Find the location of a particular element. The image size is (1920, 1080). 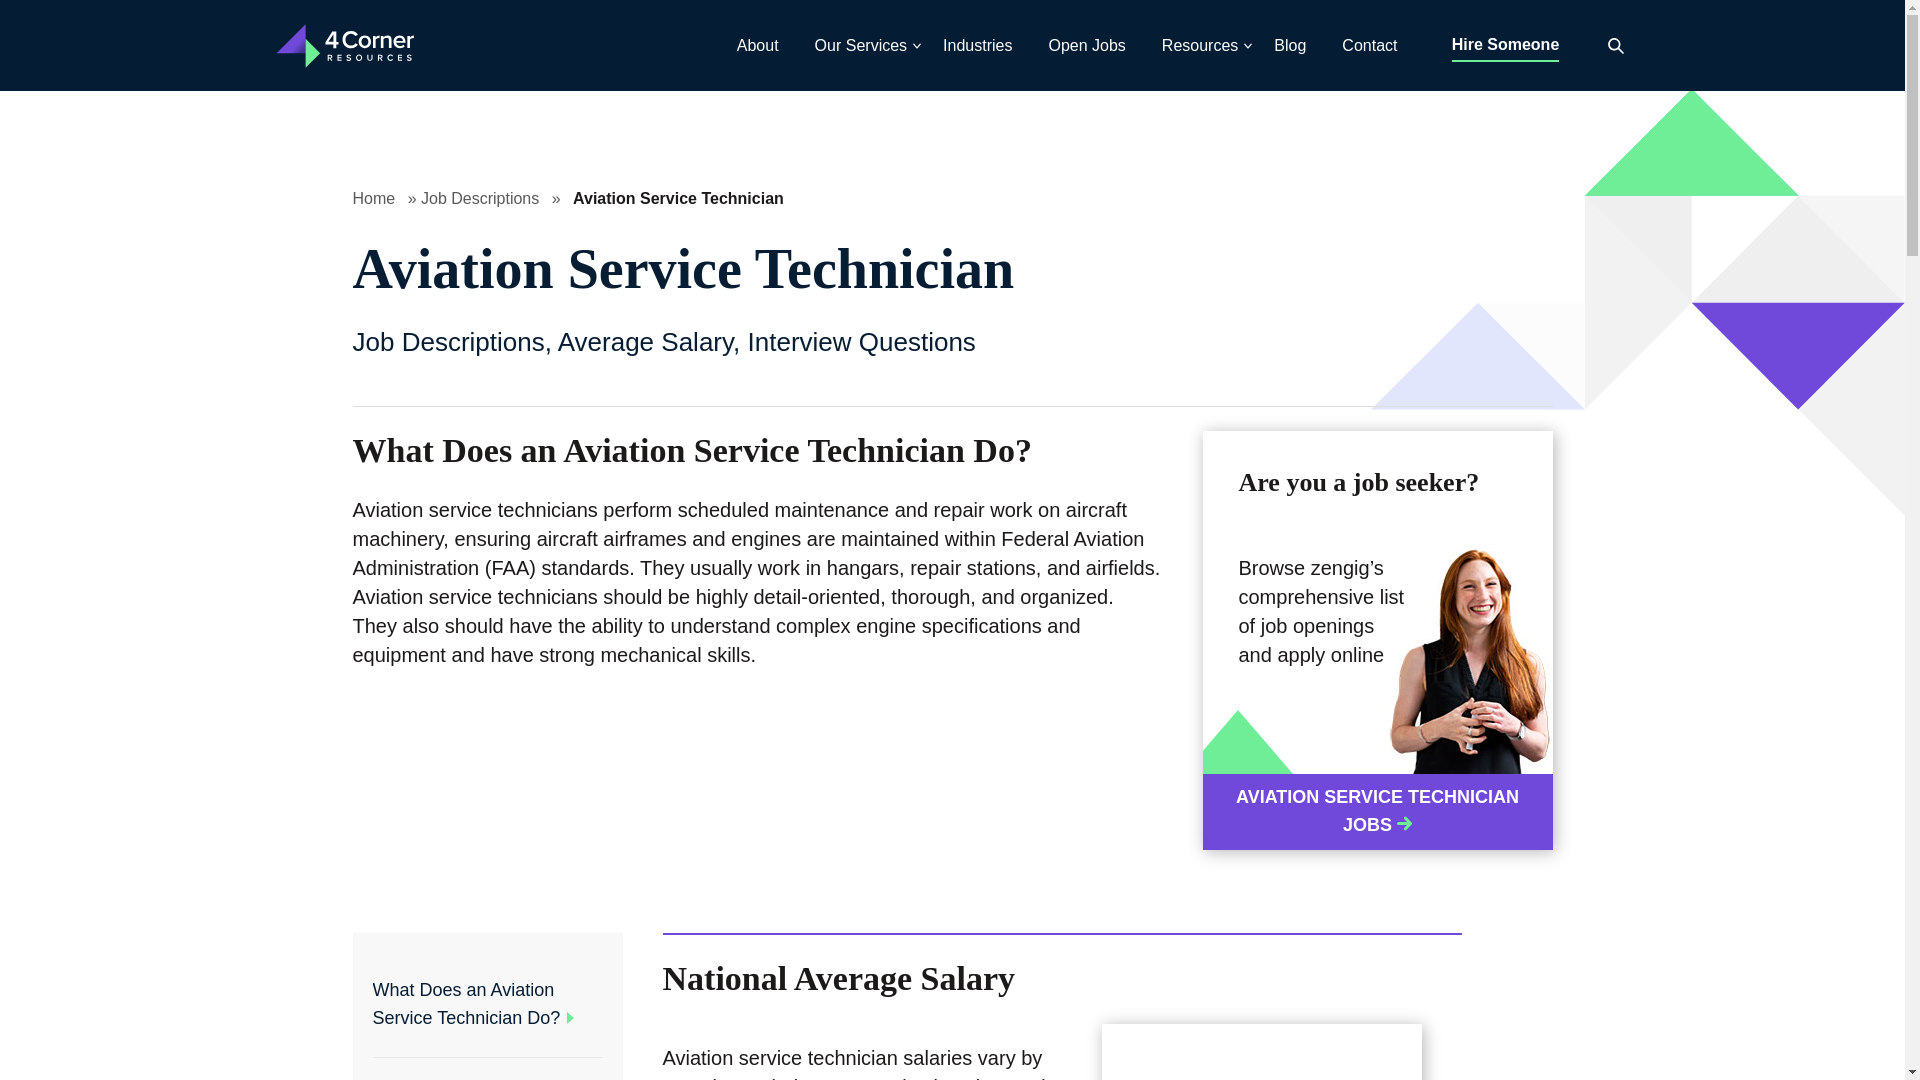

Contact is located at coordinates (1370, 46).